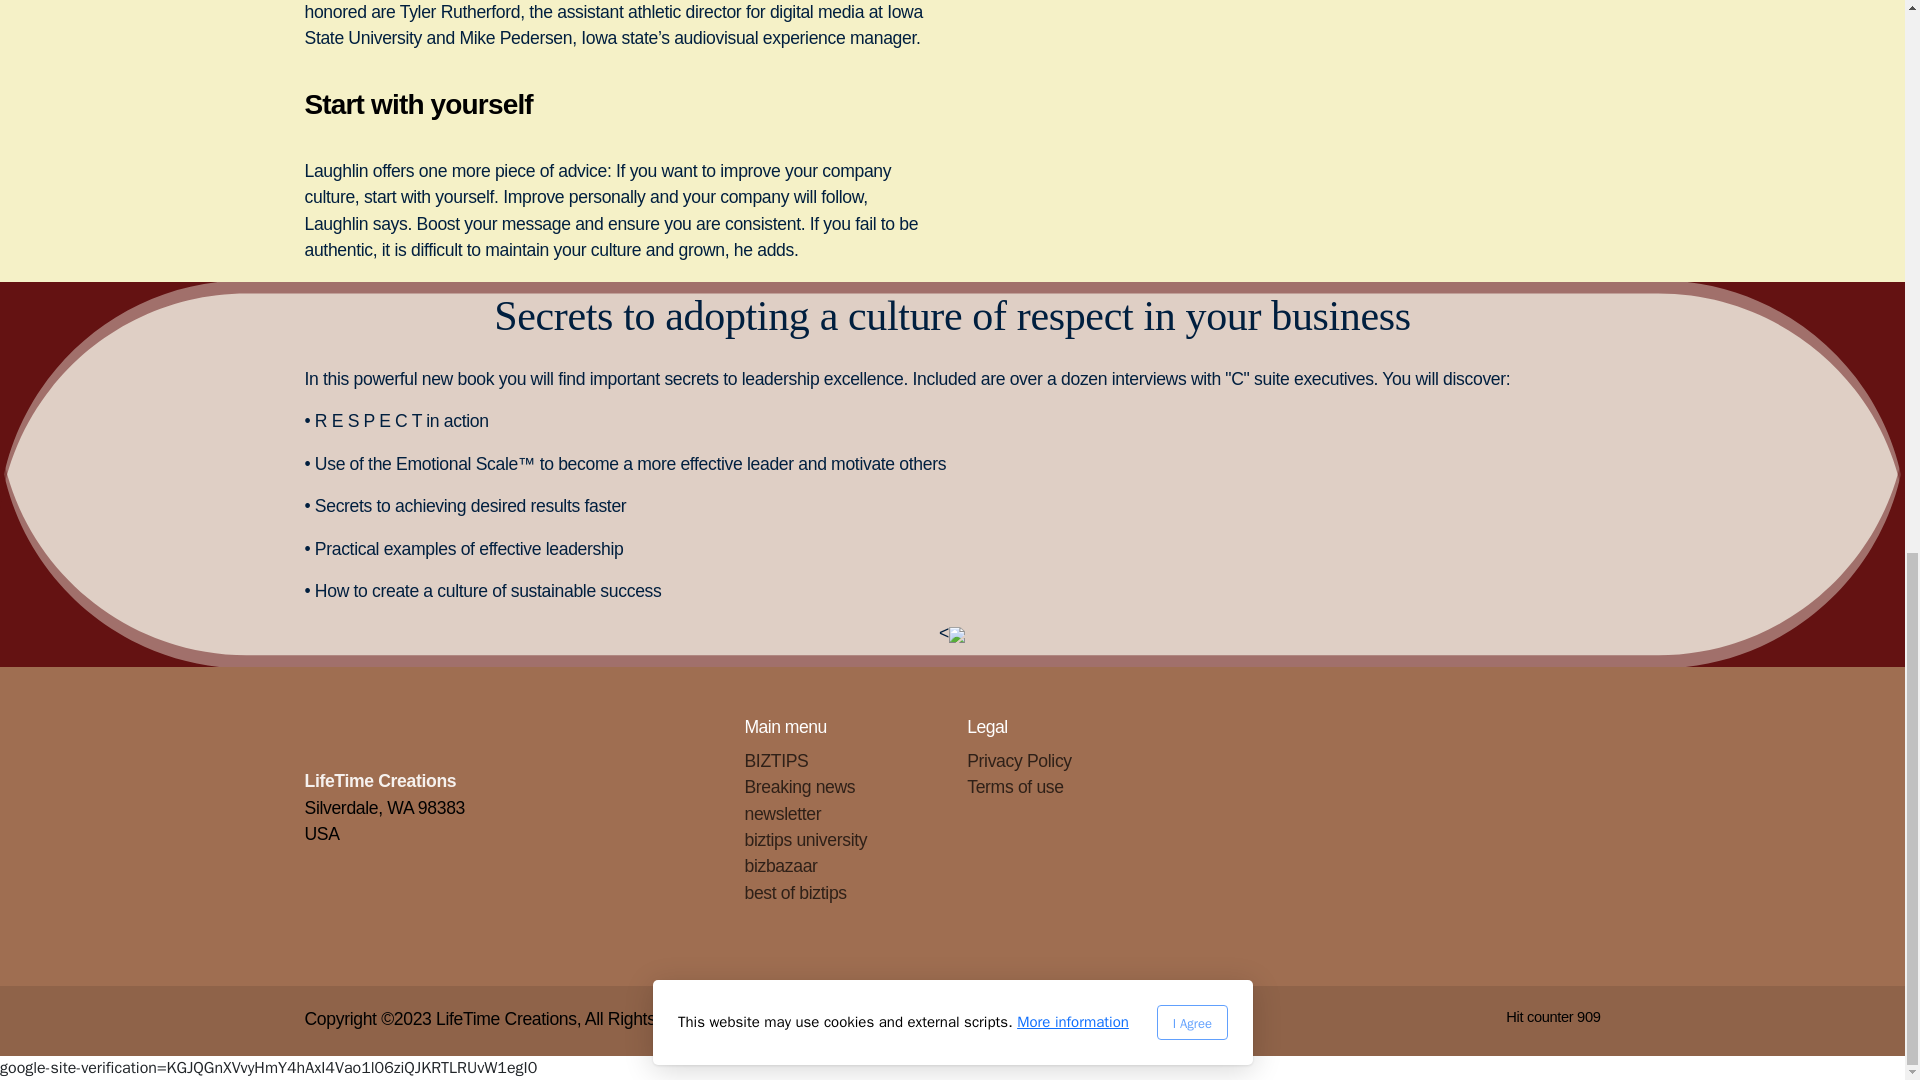 The height and width of the screenshot is (1080, 1920). What do you see at coordinates (806, 840) in the screenshot?
I see `biztips university` at bounding box center [806, 840].